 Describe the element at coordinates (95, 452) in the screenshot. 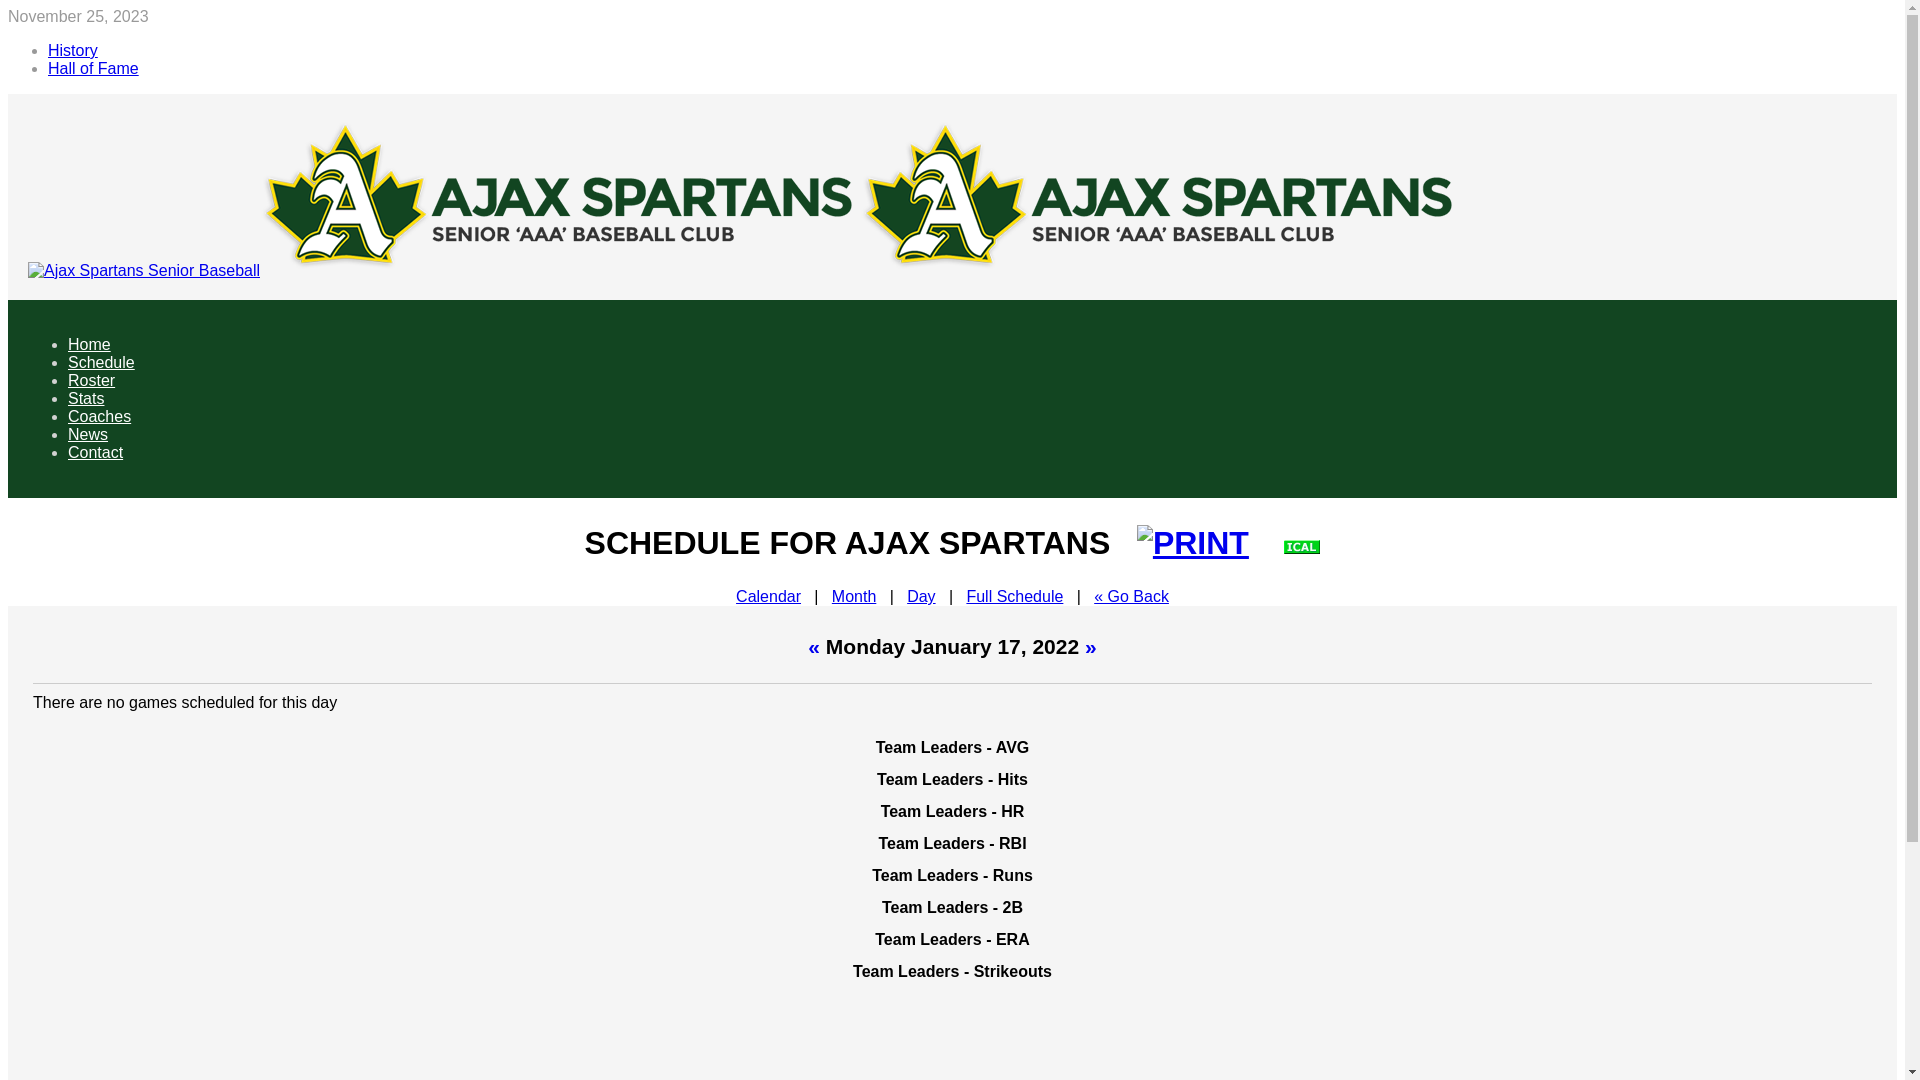

I see `Contact` at that location.